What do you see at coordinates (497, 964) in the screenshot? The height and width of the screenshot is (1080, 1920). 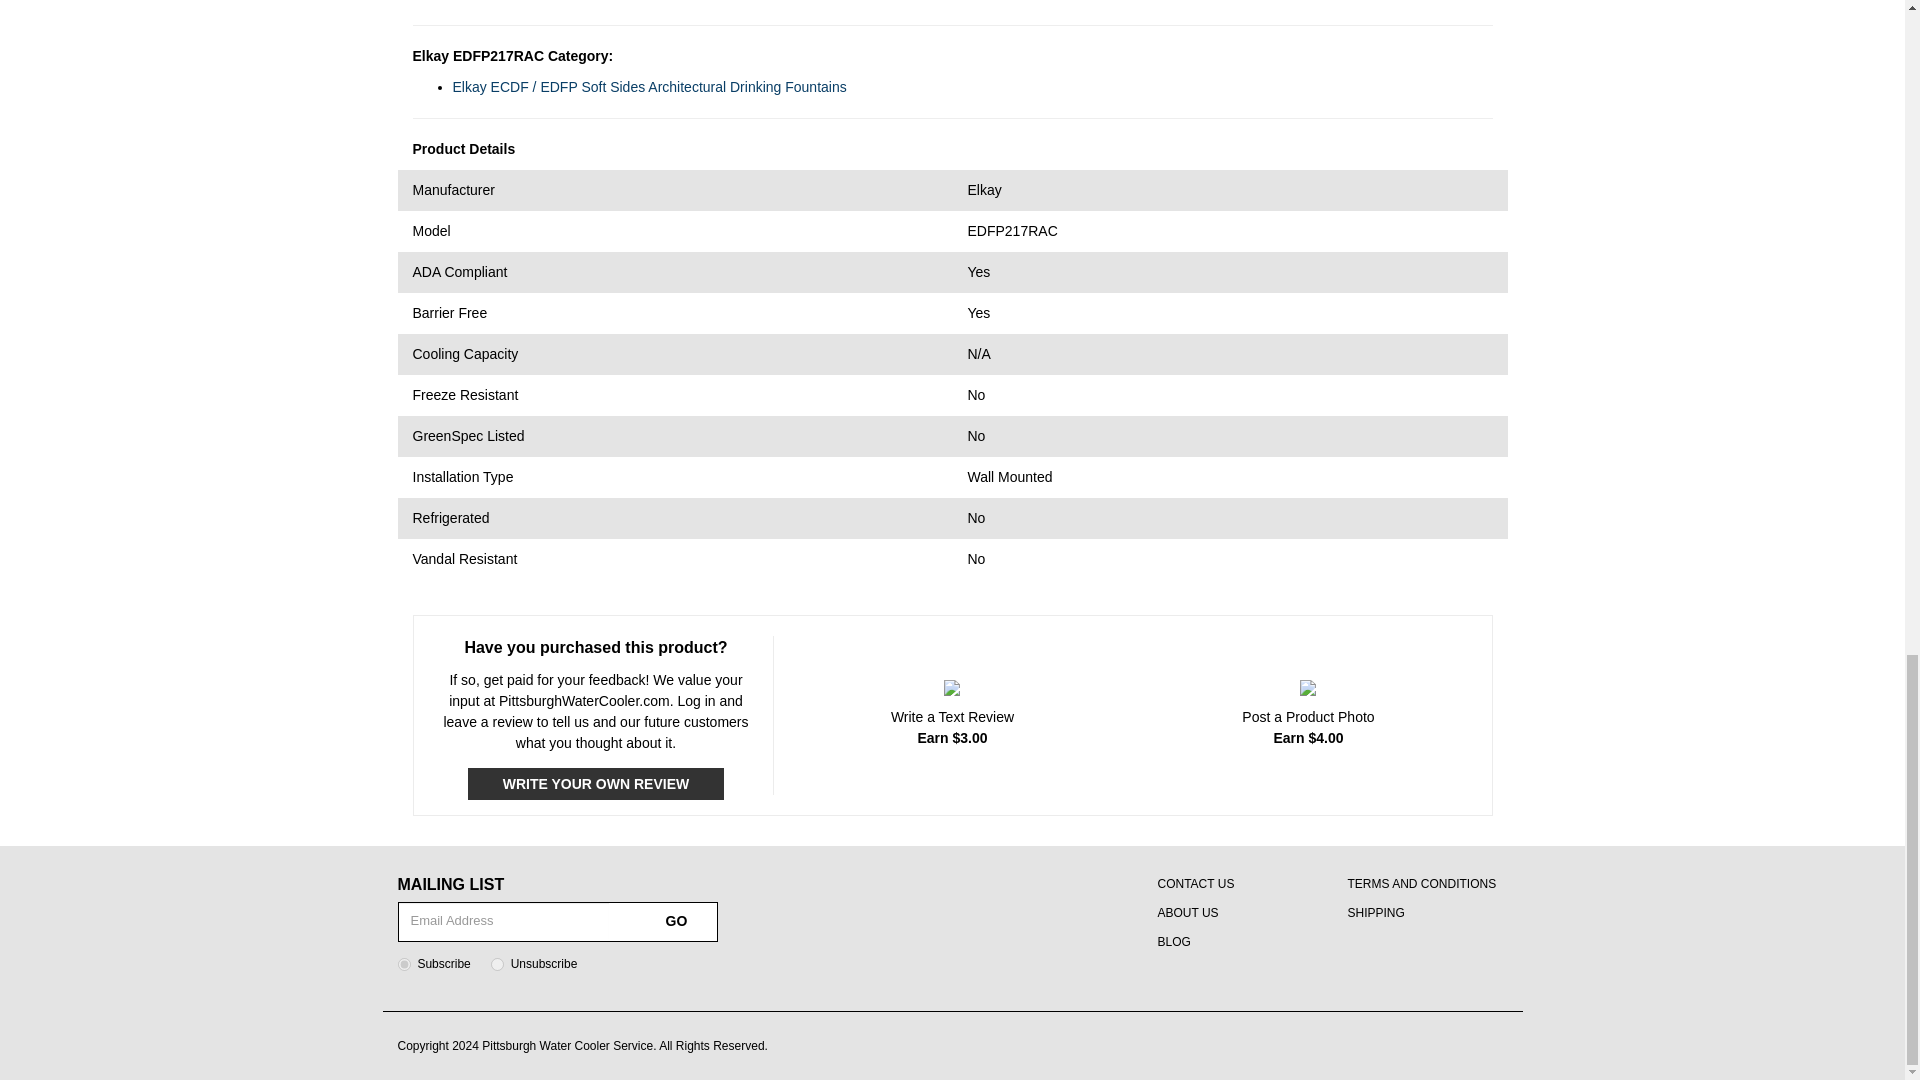 I see `0` at bounding box center [497, 964].